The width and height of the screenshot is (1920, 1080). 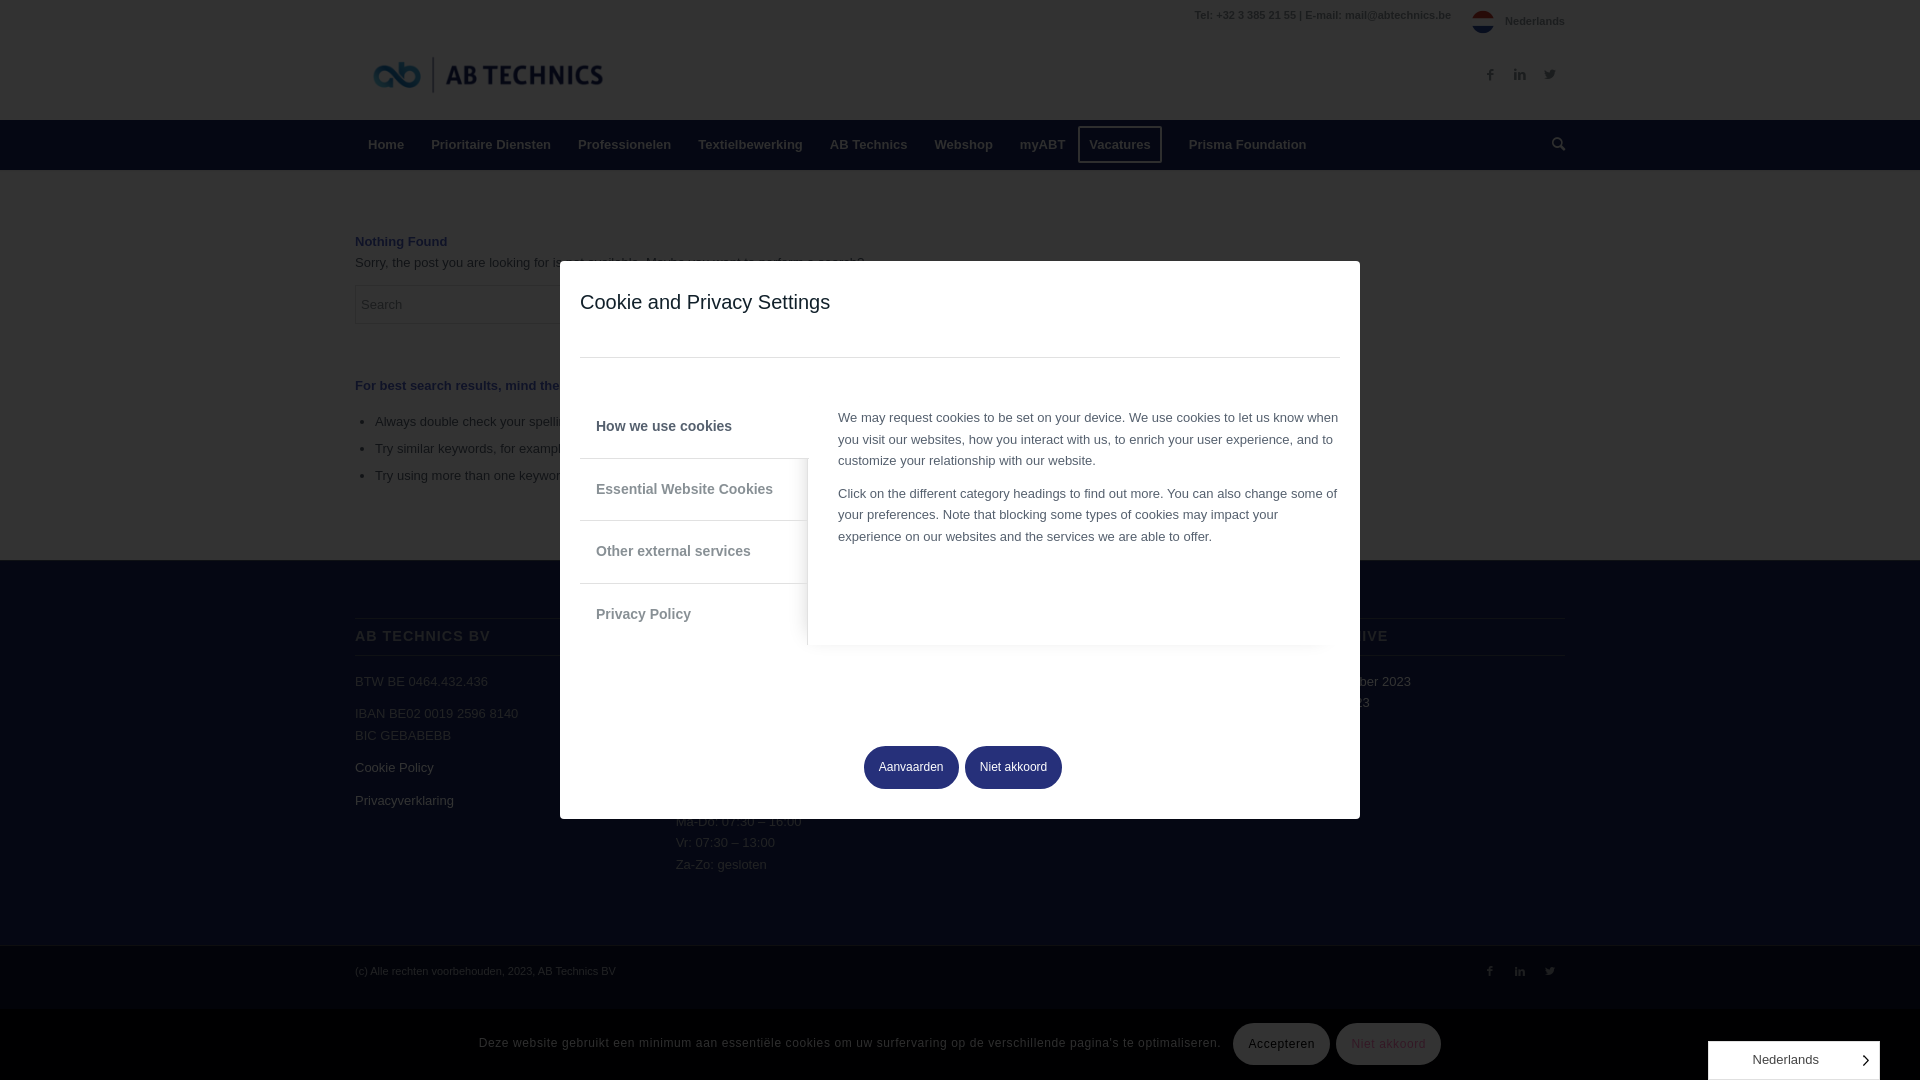 I want to click on Textielbewerking, so click(x=750, y=145).